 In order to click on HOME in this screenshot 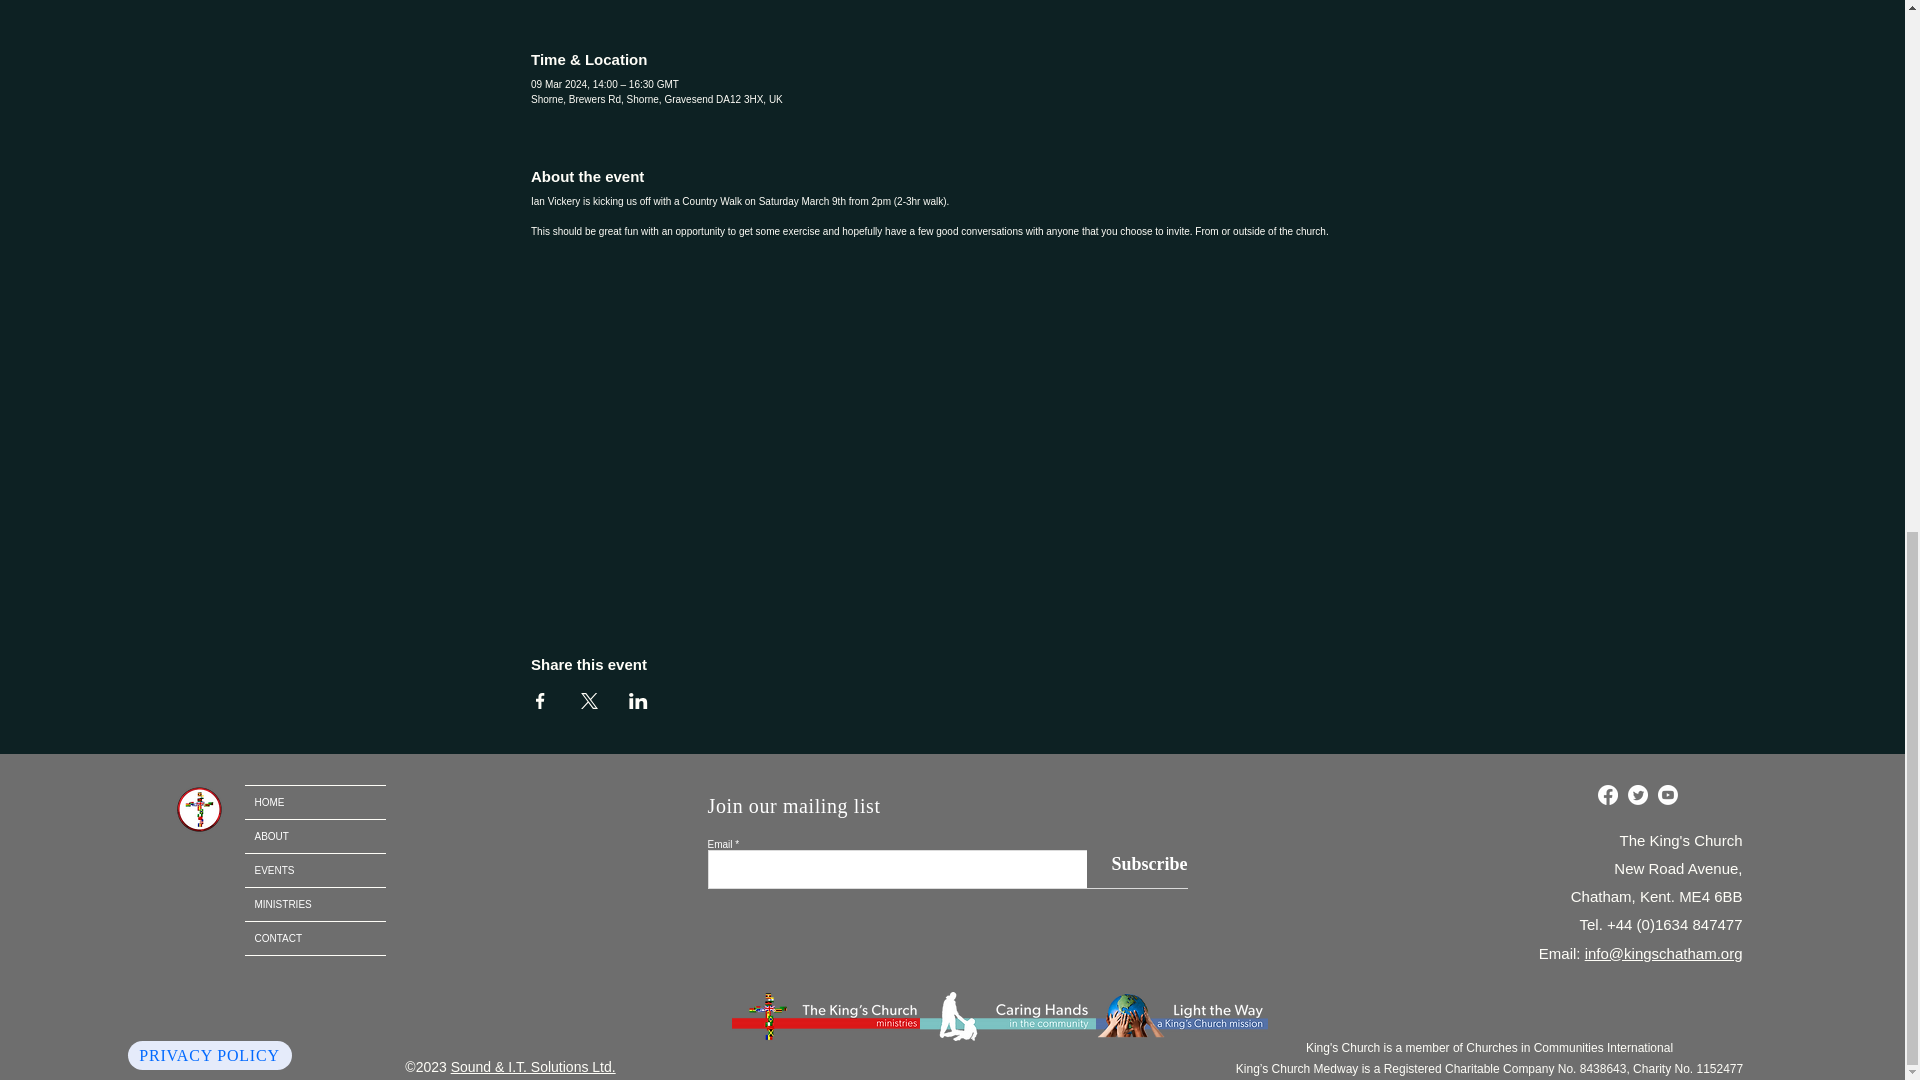, I will do `click(314, 802)`.